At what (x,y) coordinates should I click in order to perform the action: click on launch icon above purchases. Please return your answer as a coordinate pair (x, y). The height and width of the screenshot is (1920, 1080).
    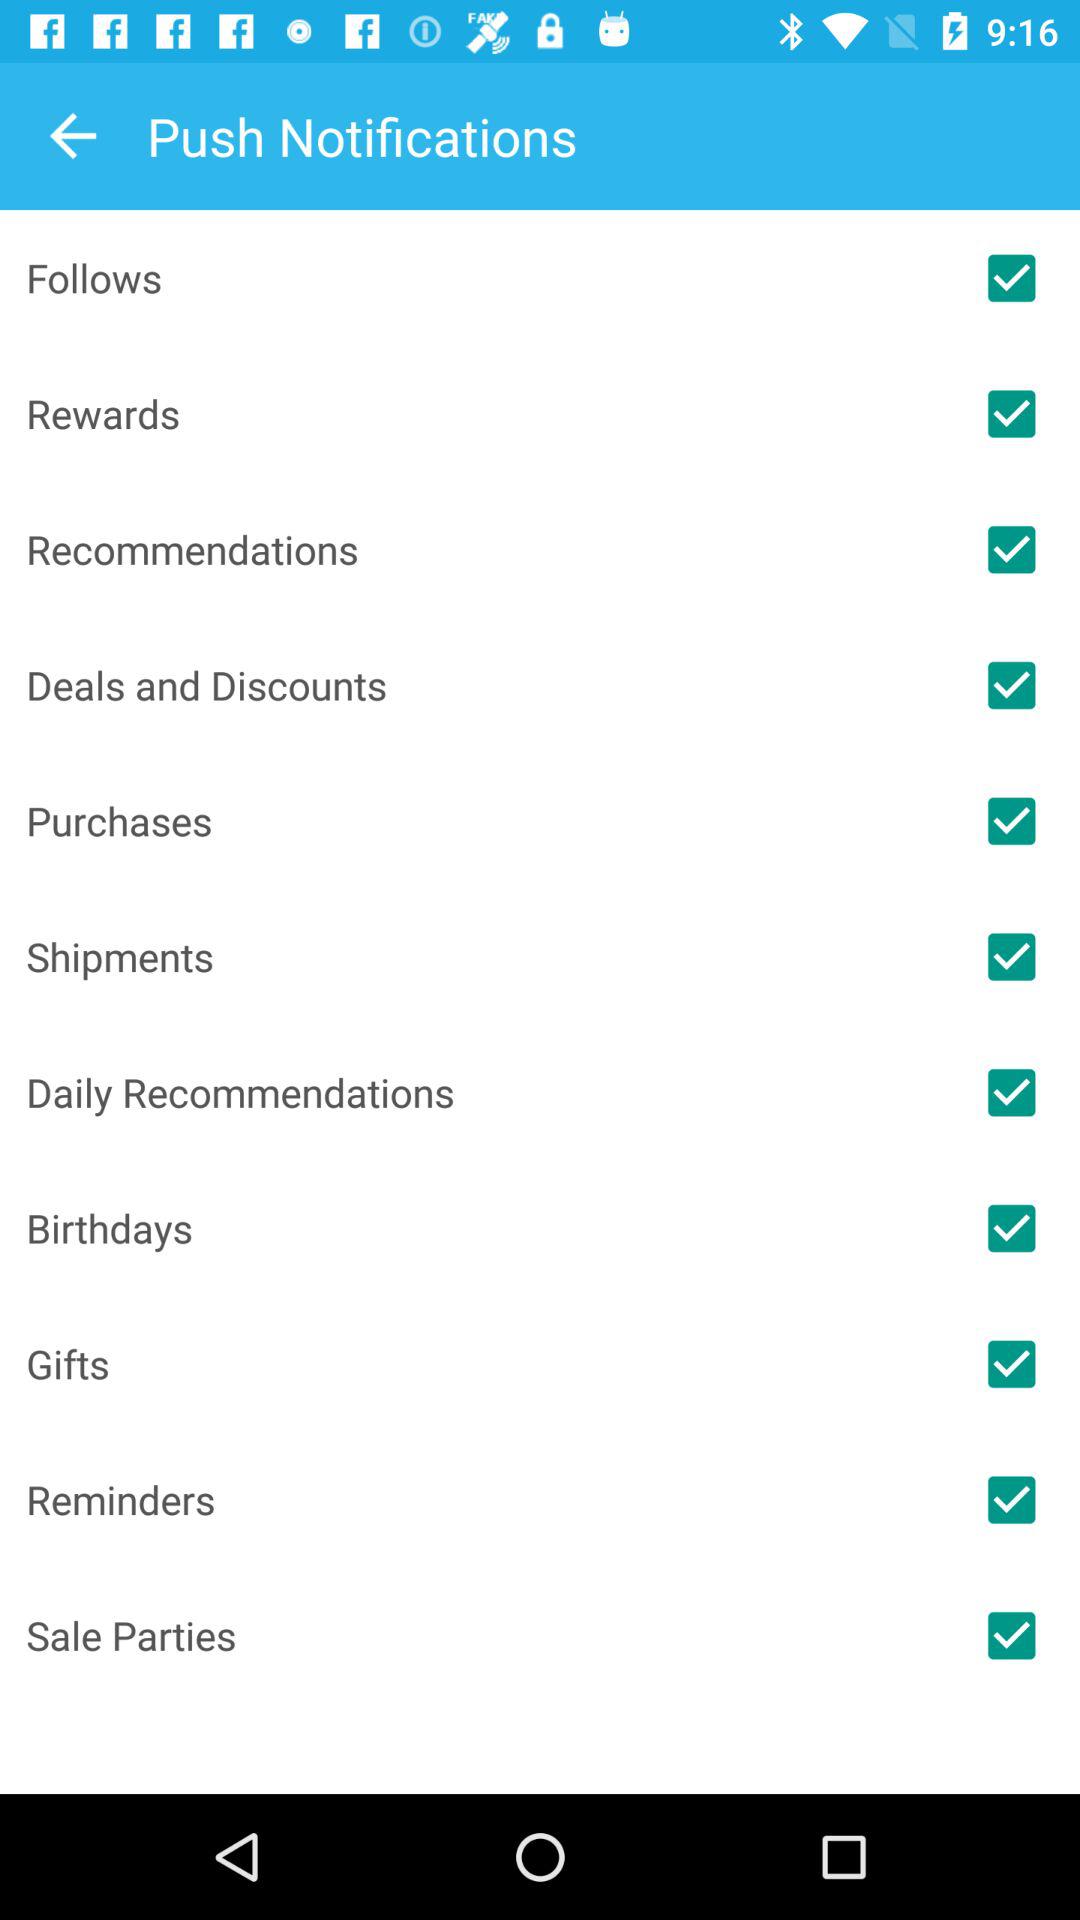
    Looking at the image, I should click on (484, 684).